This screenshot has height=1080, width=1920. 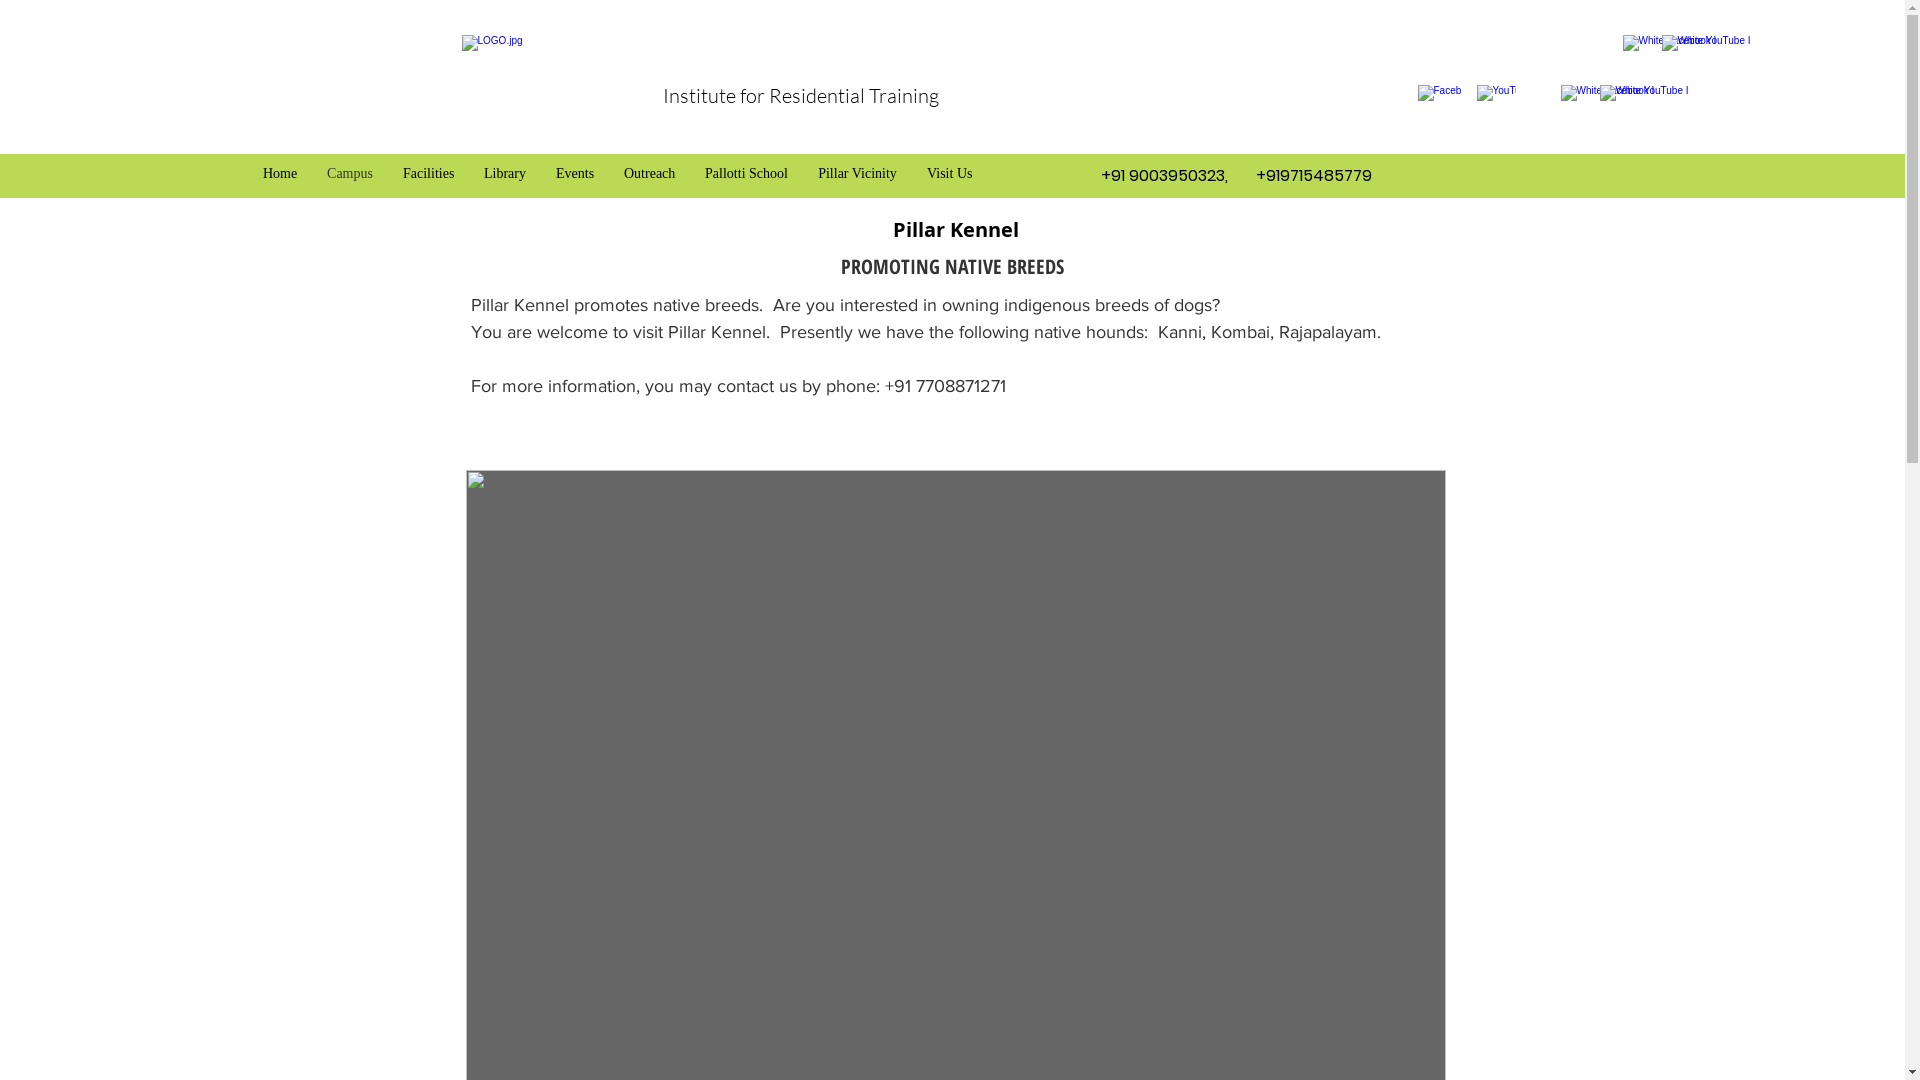 I want to click on Pillar Vicinity, so click(x=858, y=174).